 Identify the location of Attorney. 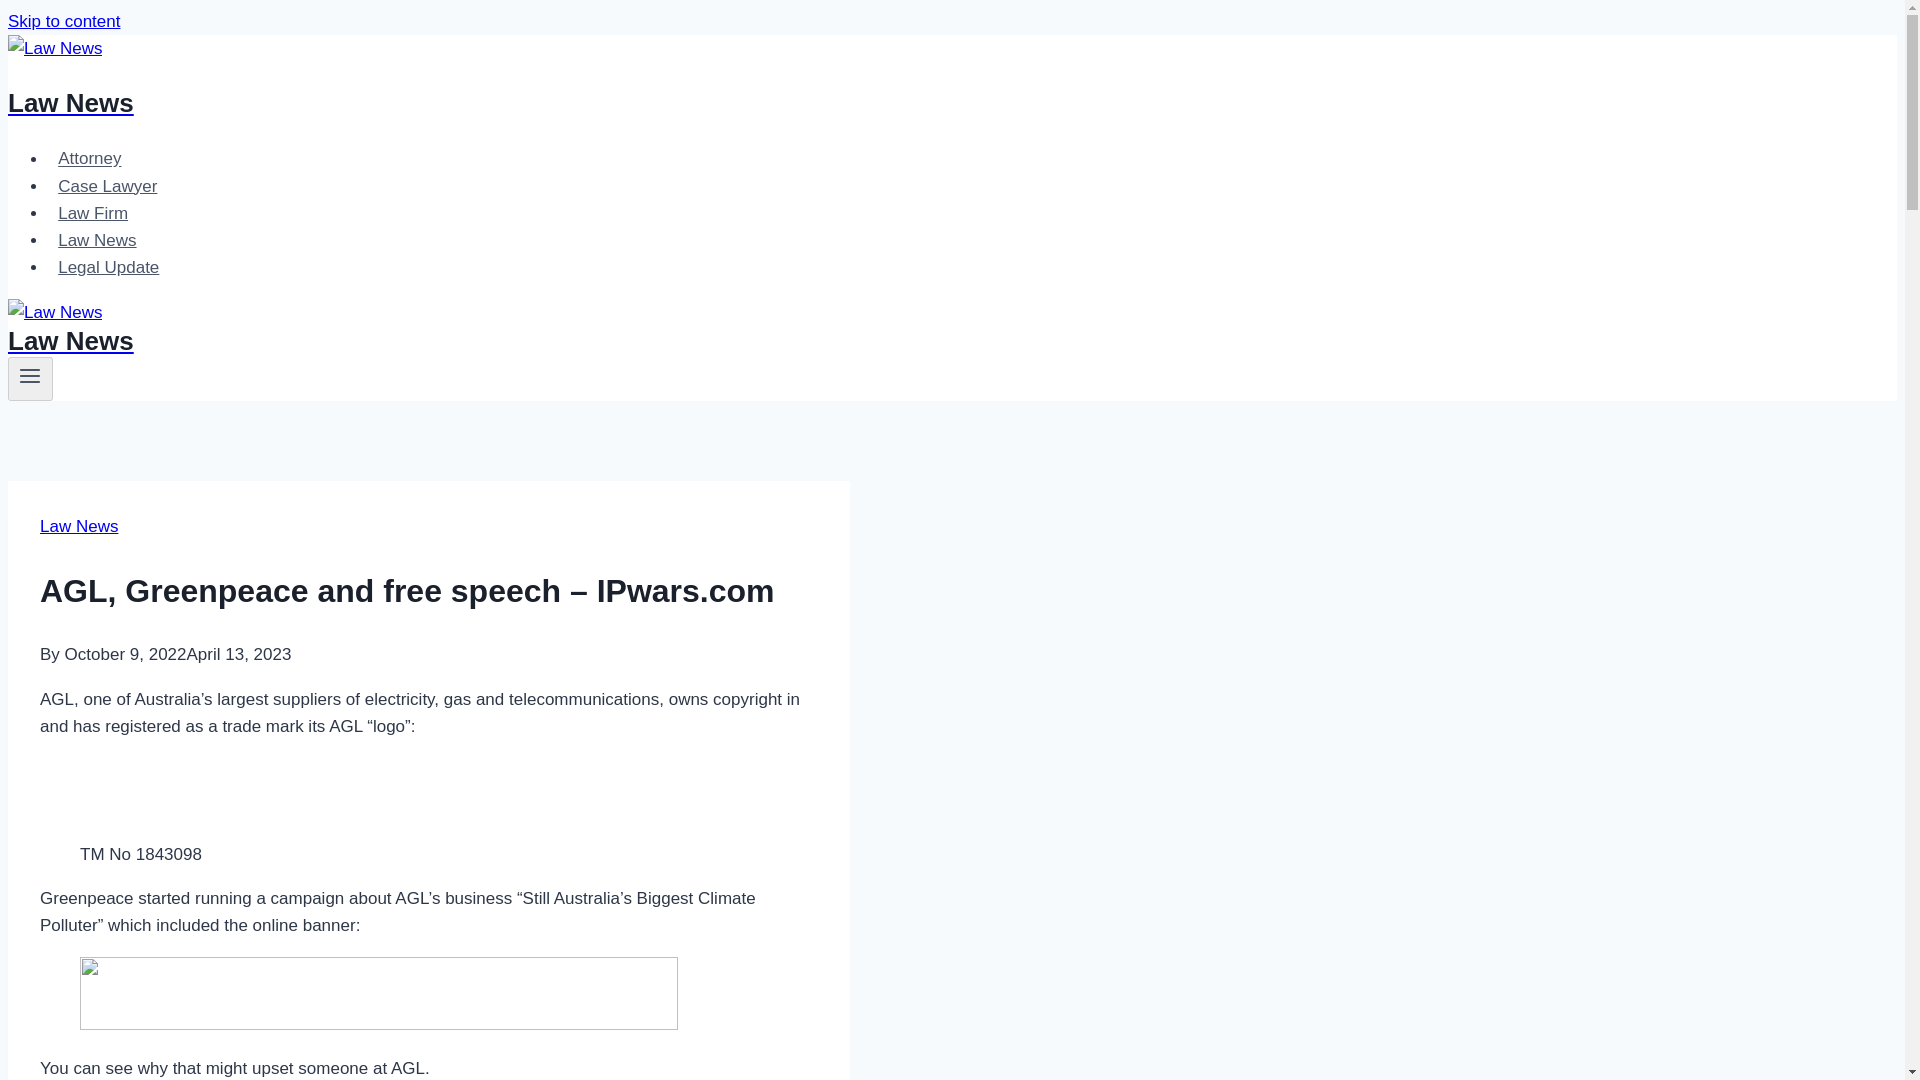
(90, 158).